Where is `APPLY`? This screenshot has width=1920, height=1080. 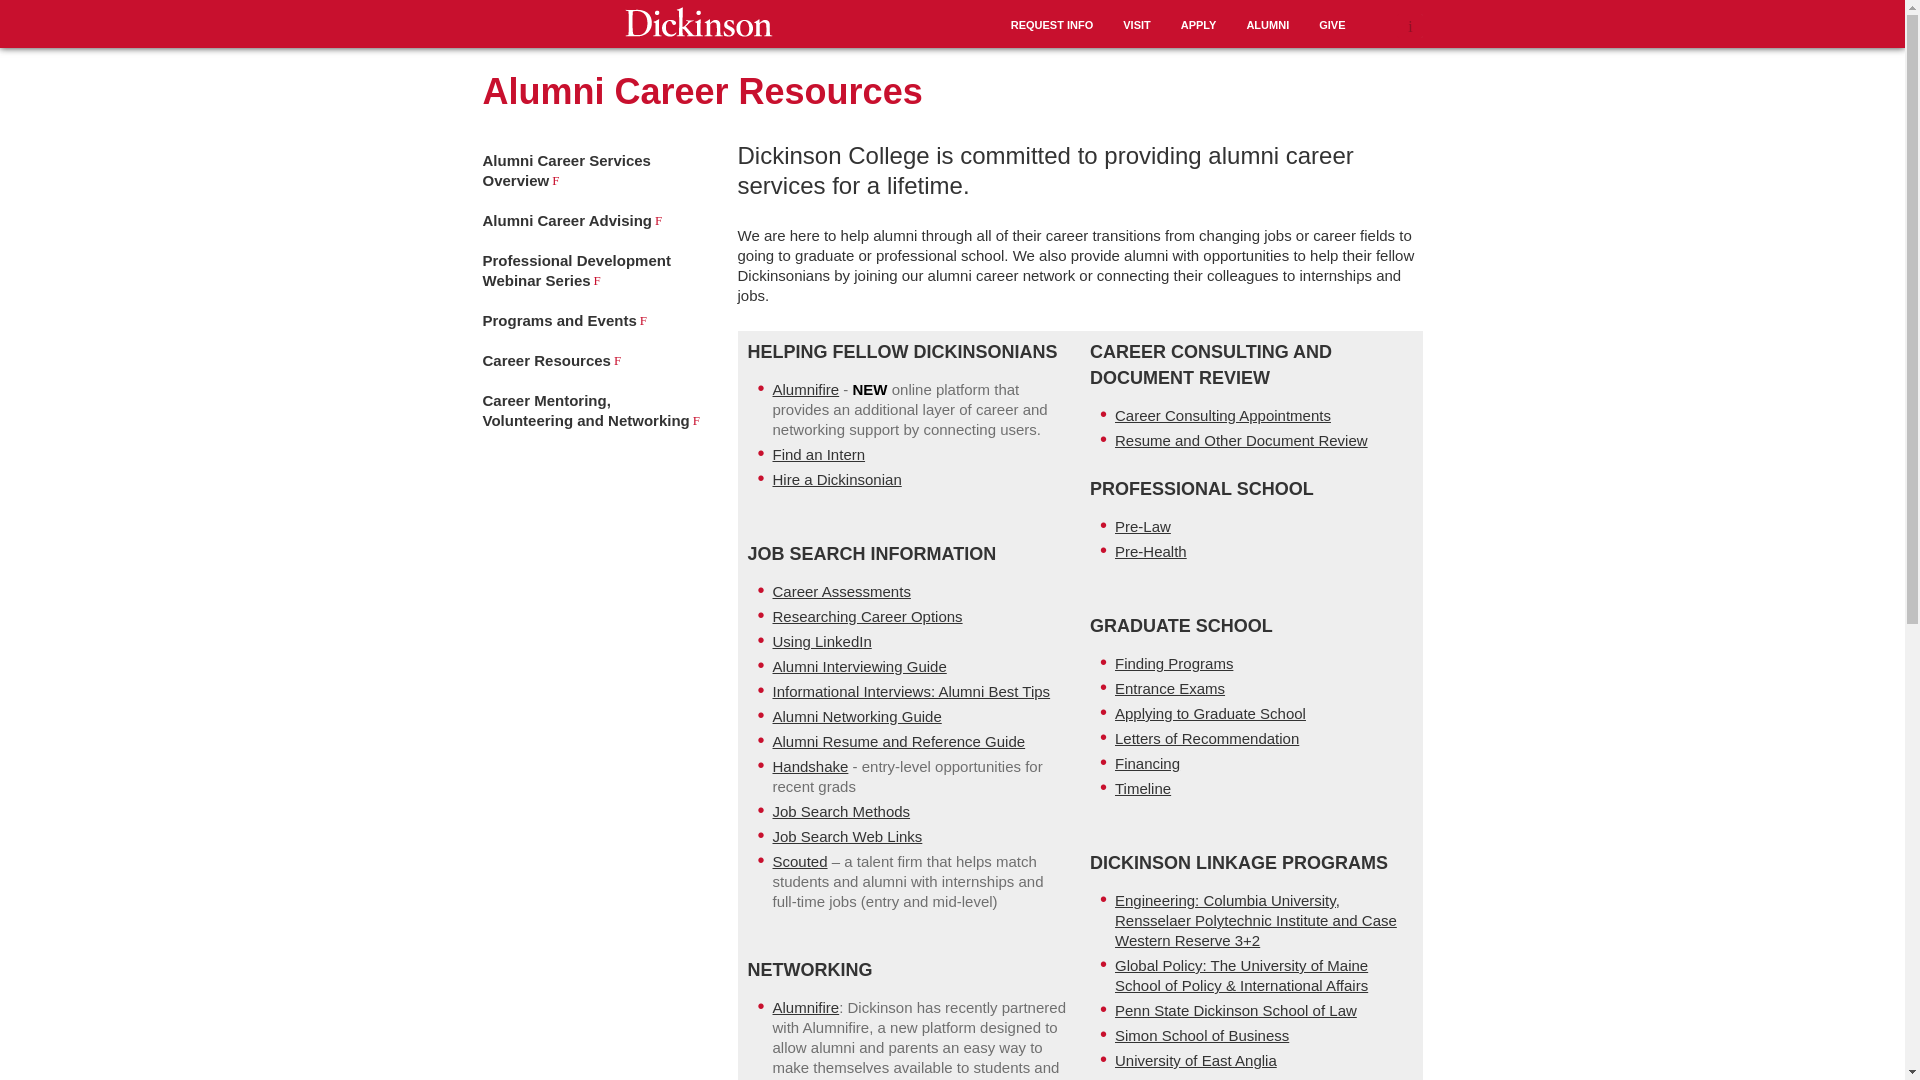 APPLY is located at coordinates (1198, 24).